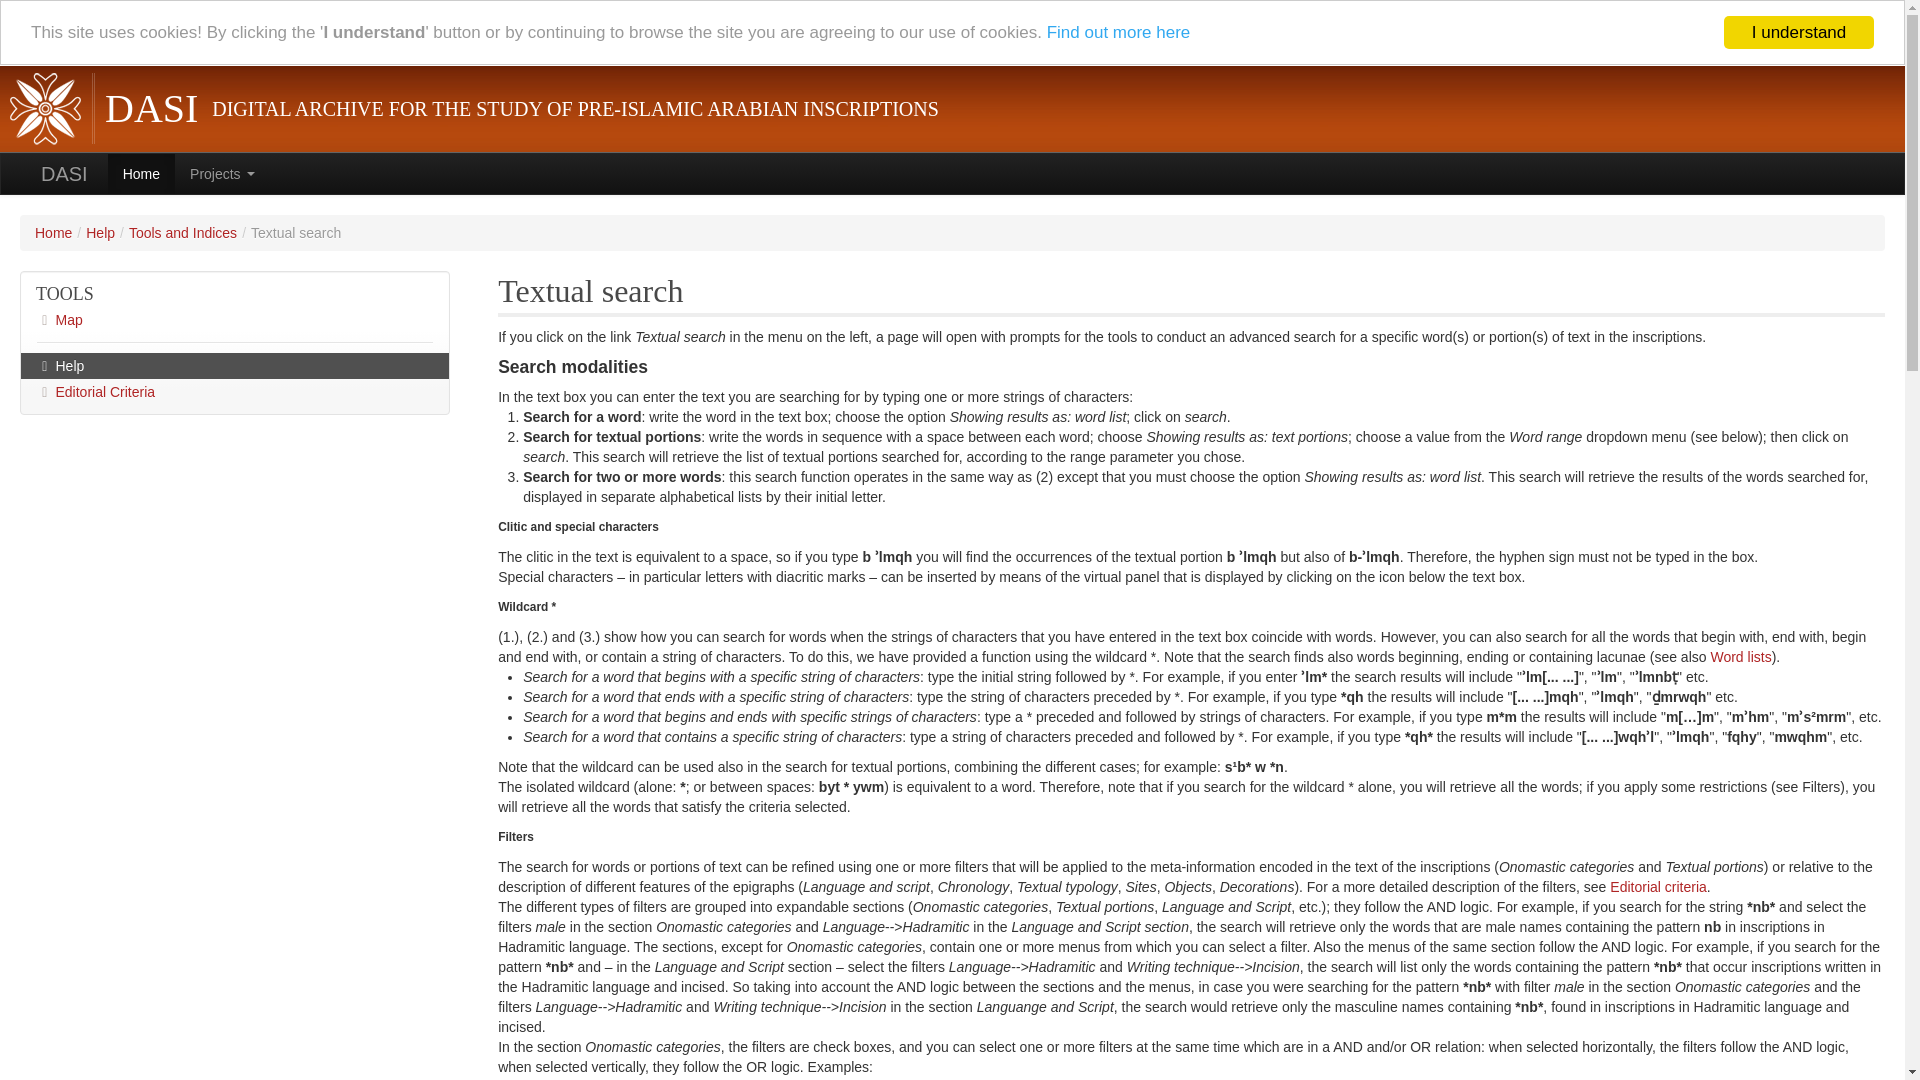 The image size is (1920, 1080). I want to click on Map, so click(235, 319).